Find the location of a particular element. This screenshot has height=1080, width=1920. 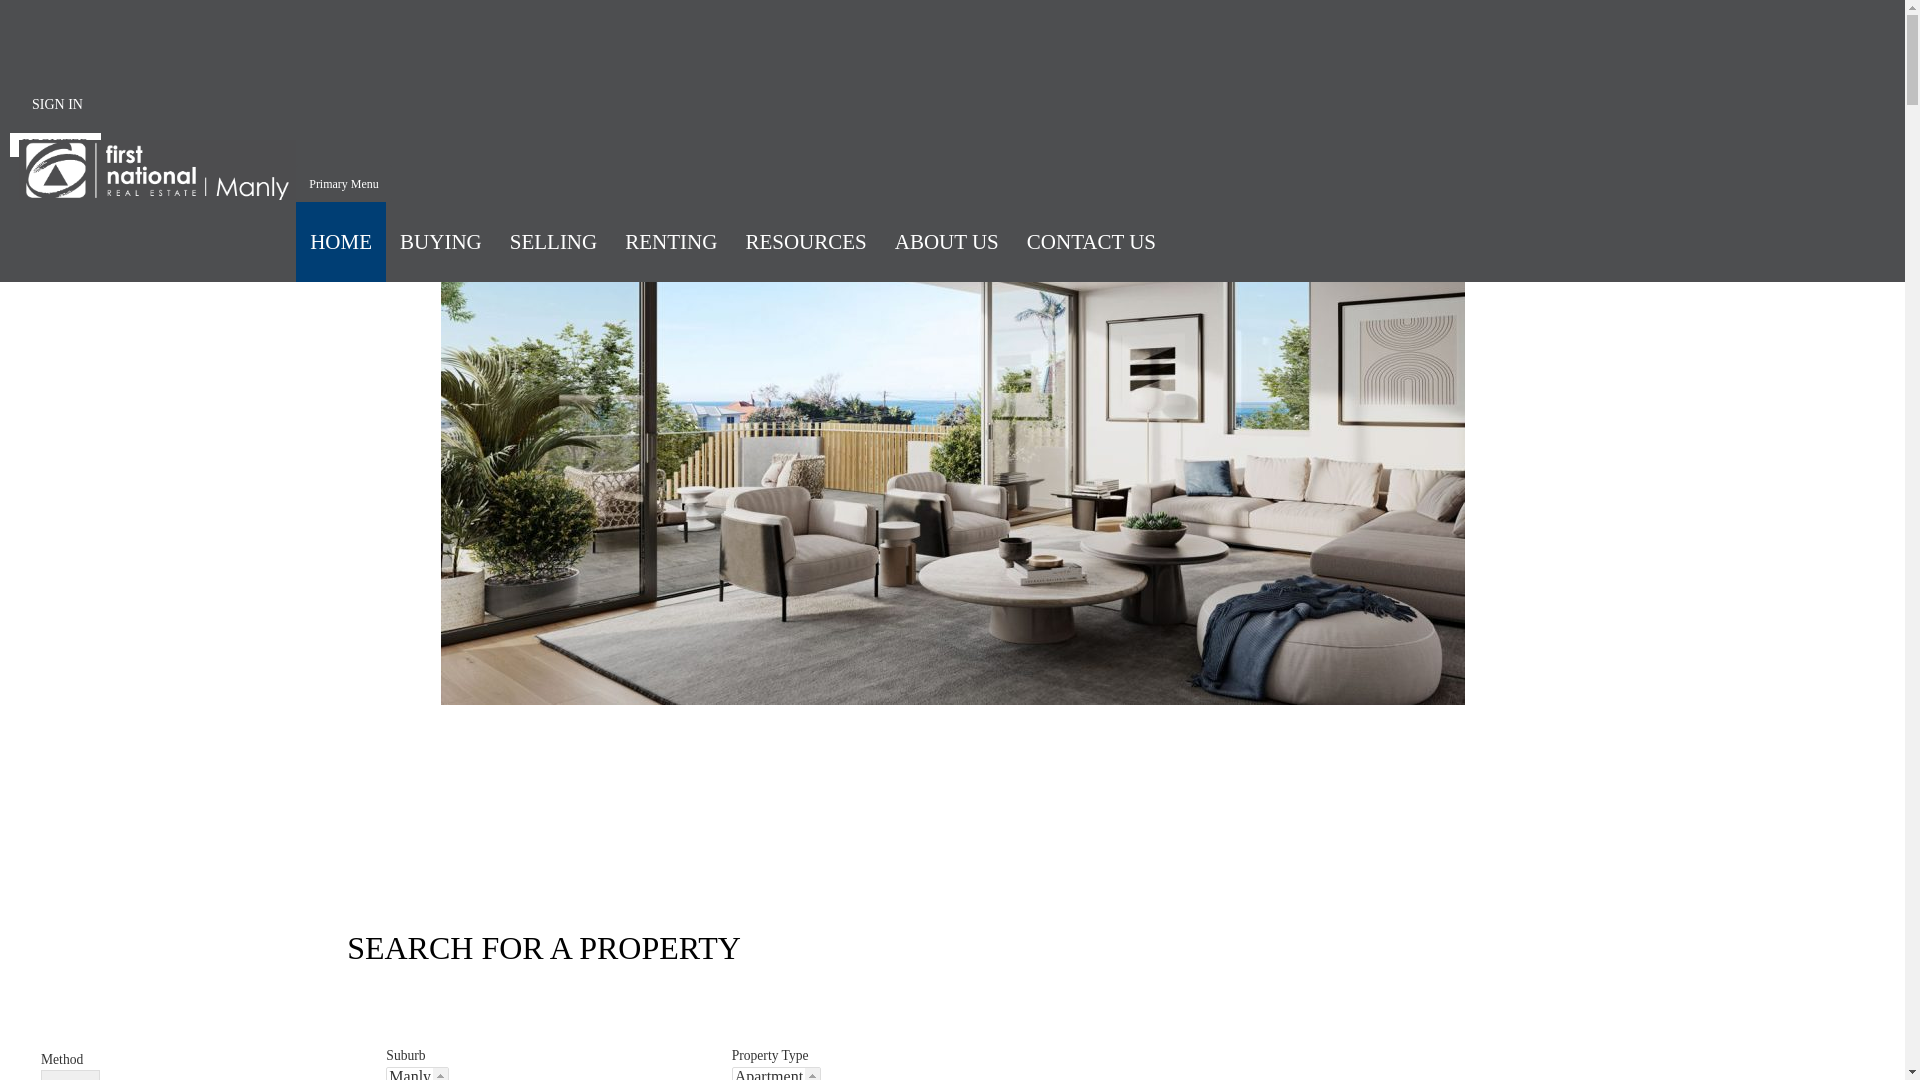

RENTING is located at coordinates (671, 242).